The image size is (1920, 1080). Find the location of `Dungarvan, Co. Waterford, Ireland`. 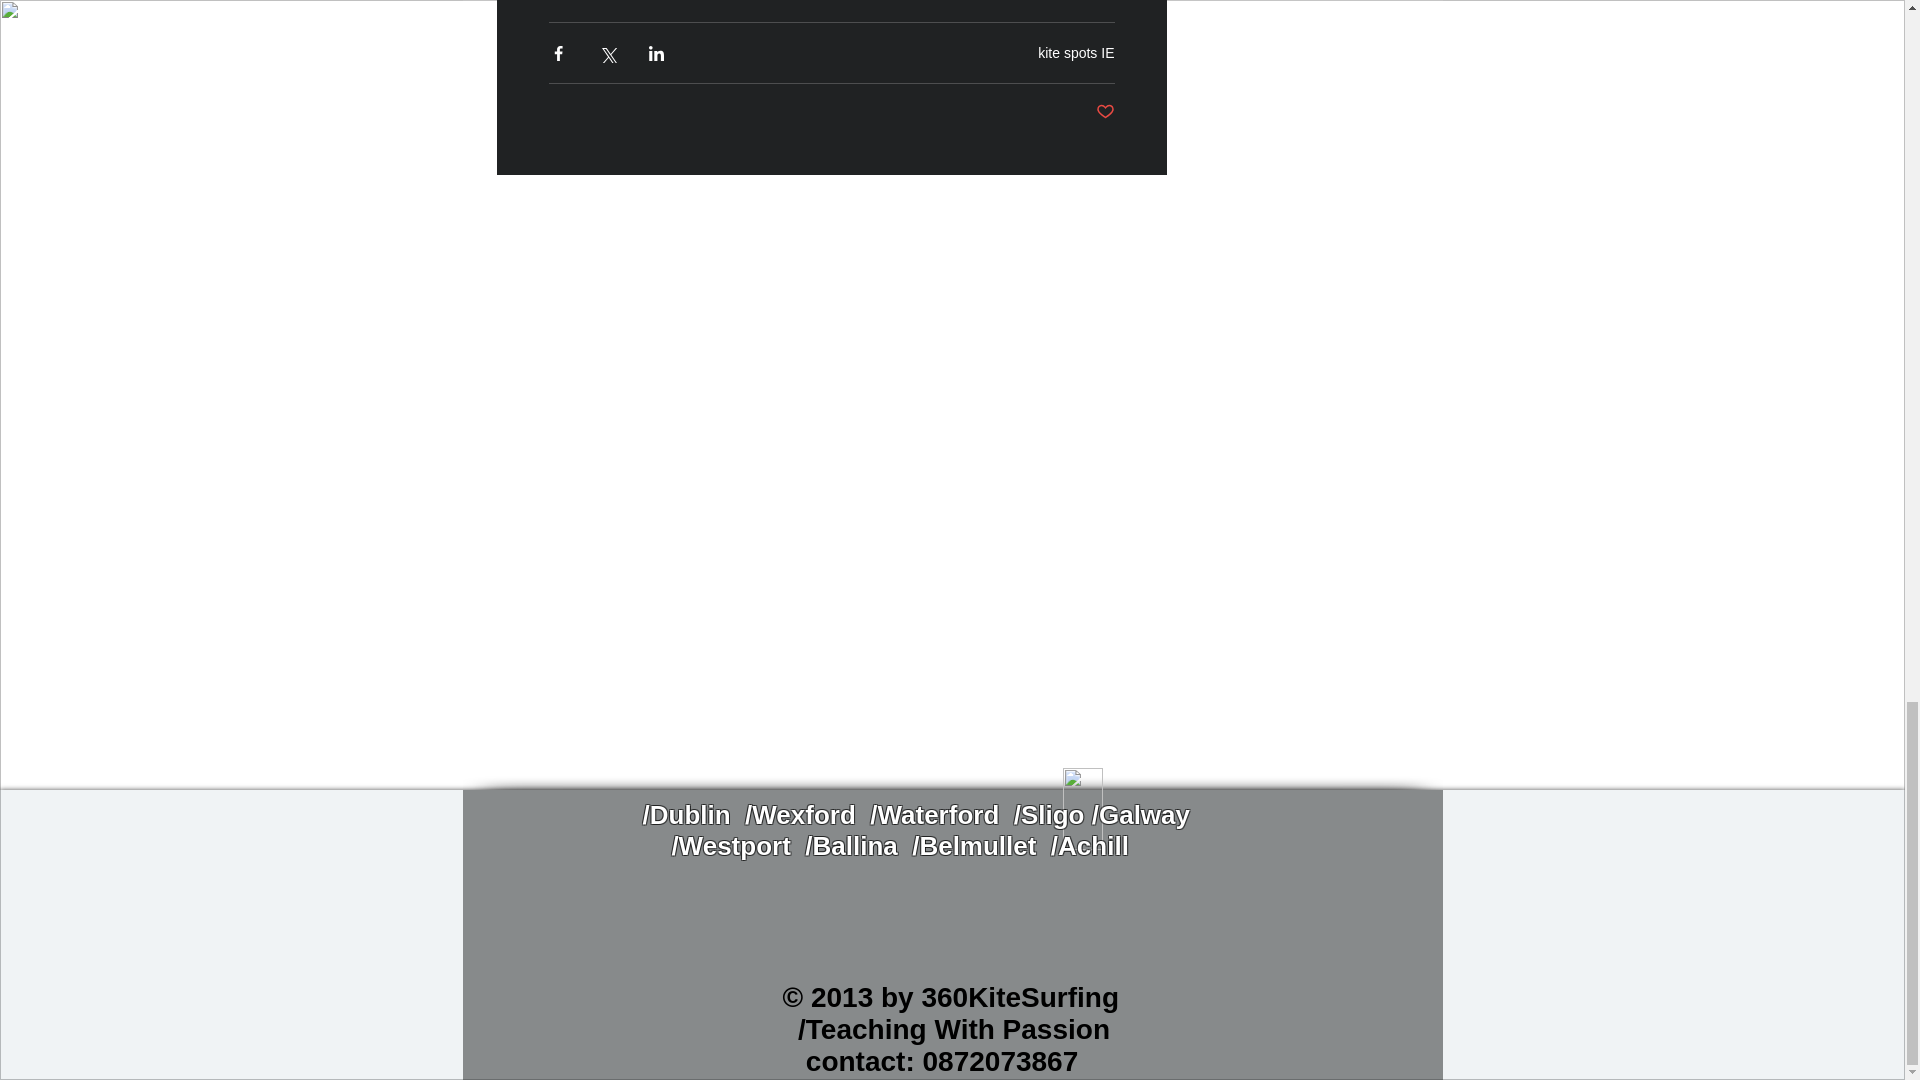

Dungarvan, Co. Waterford, Ireland is located at coordinates (1306, 148).